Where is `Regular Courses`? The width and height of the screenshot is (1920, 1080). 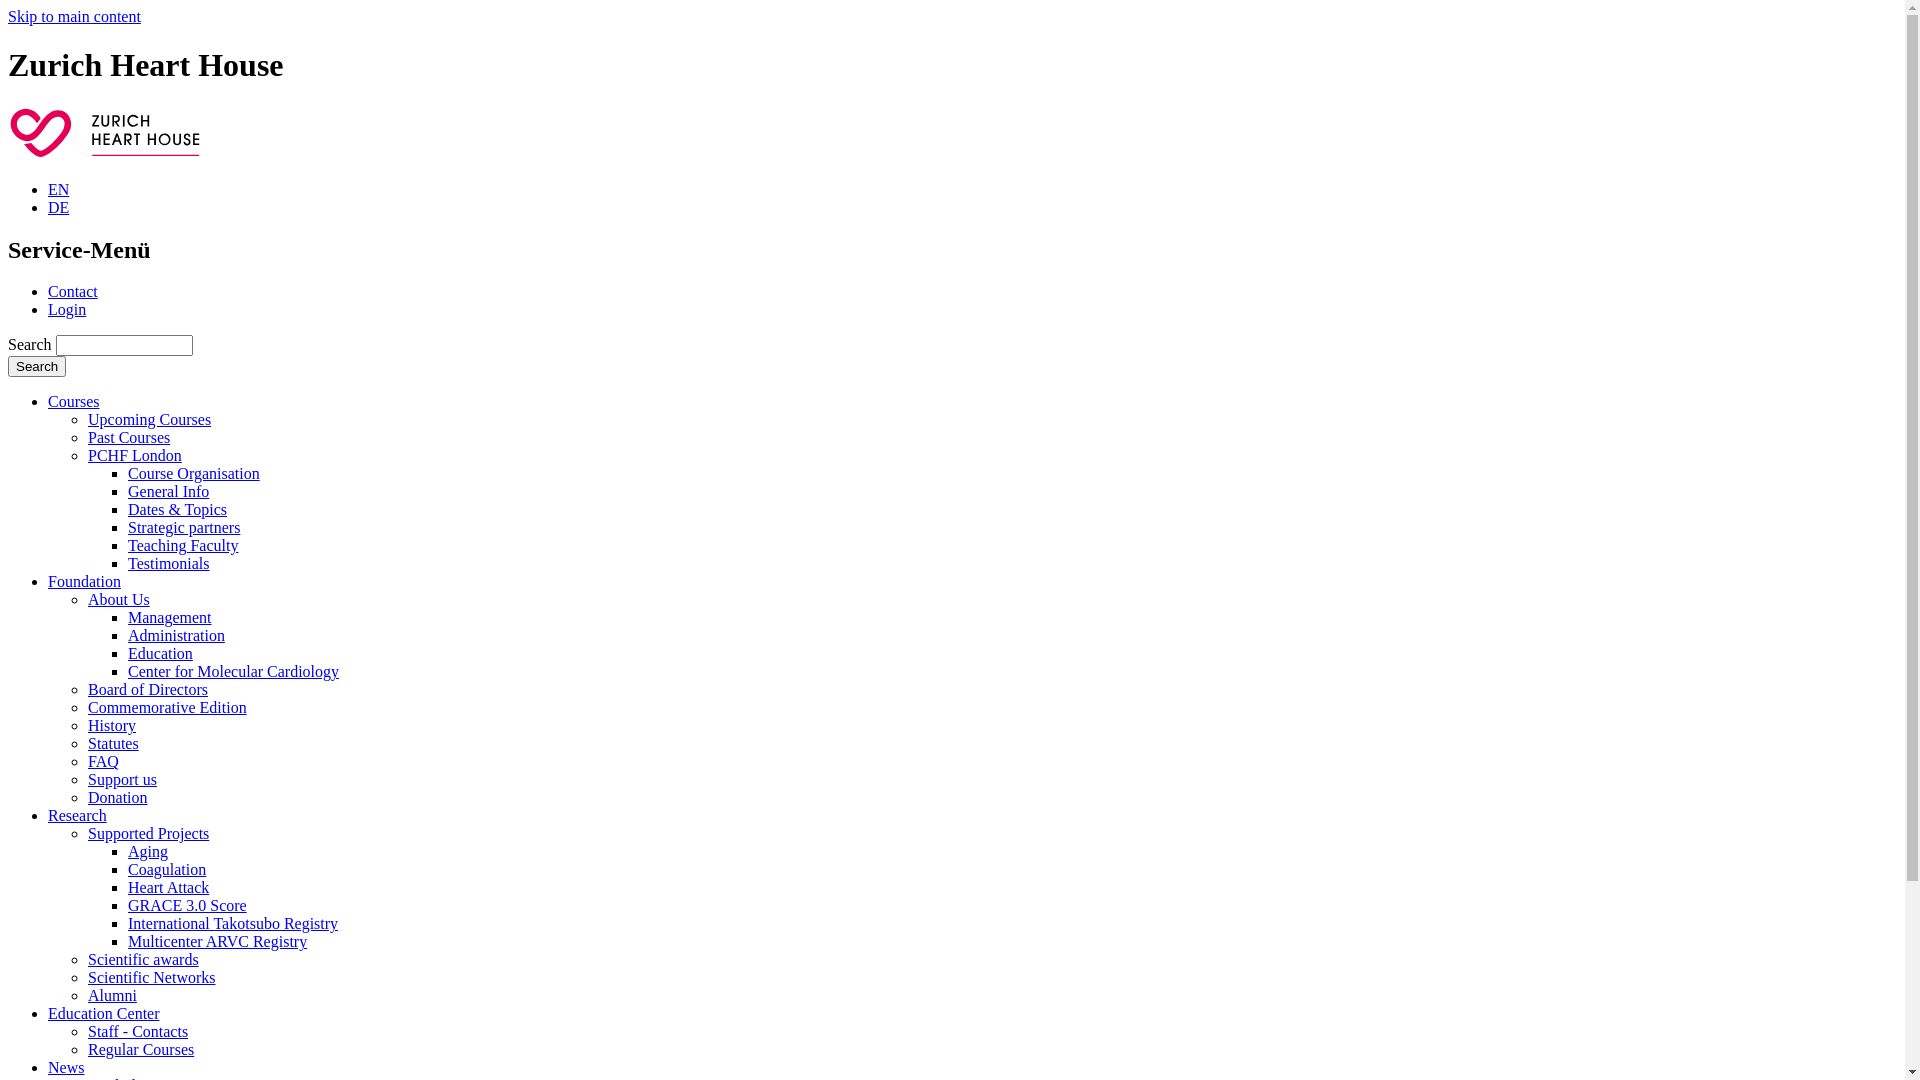 Regular Courses is located at coordinates (141, 1050).